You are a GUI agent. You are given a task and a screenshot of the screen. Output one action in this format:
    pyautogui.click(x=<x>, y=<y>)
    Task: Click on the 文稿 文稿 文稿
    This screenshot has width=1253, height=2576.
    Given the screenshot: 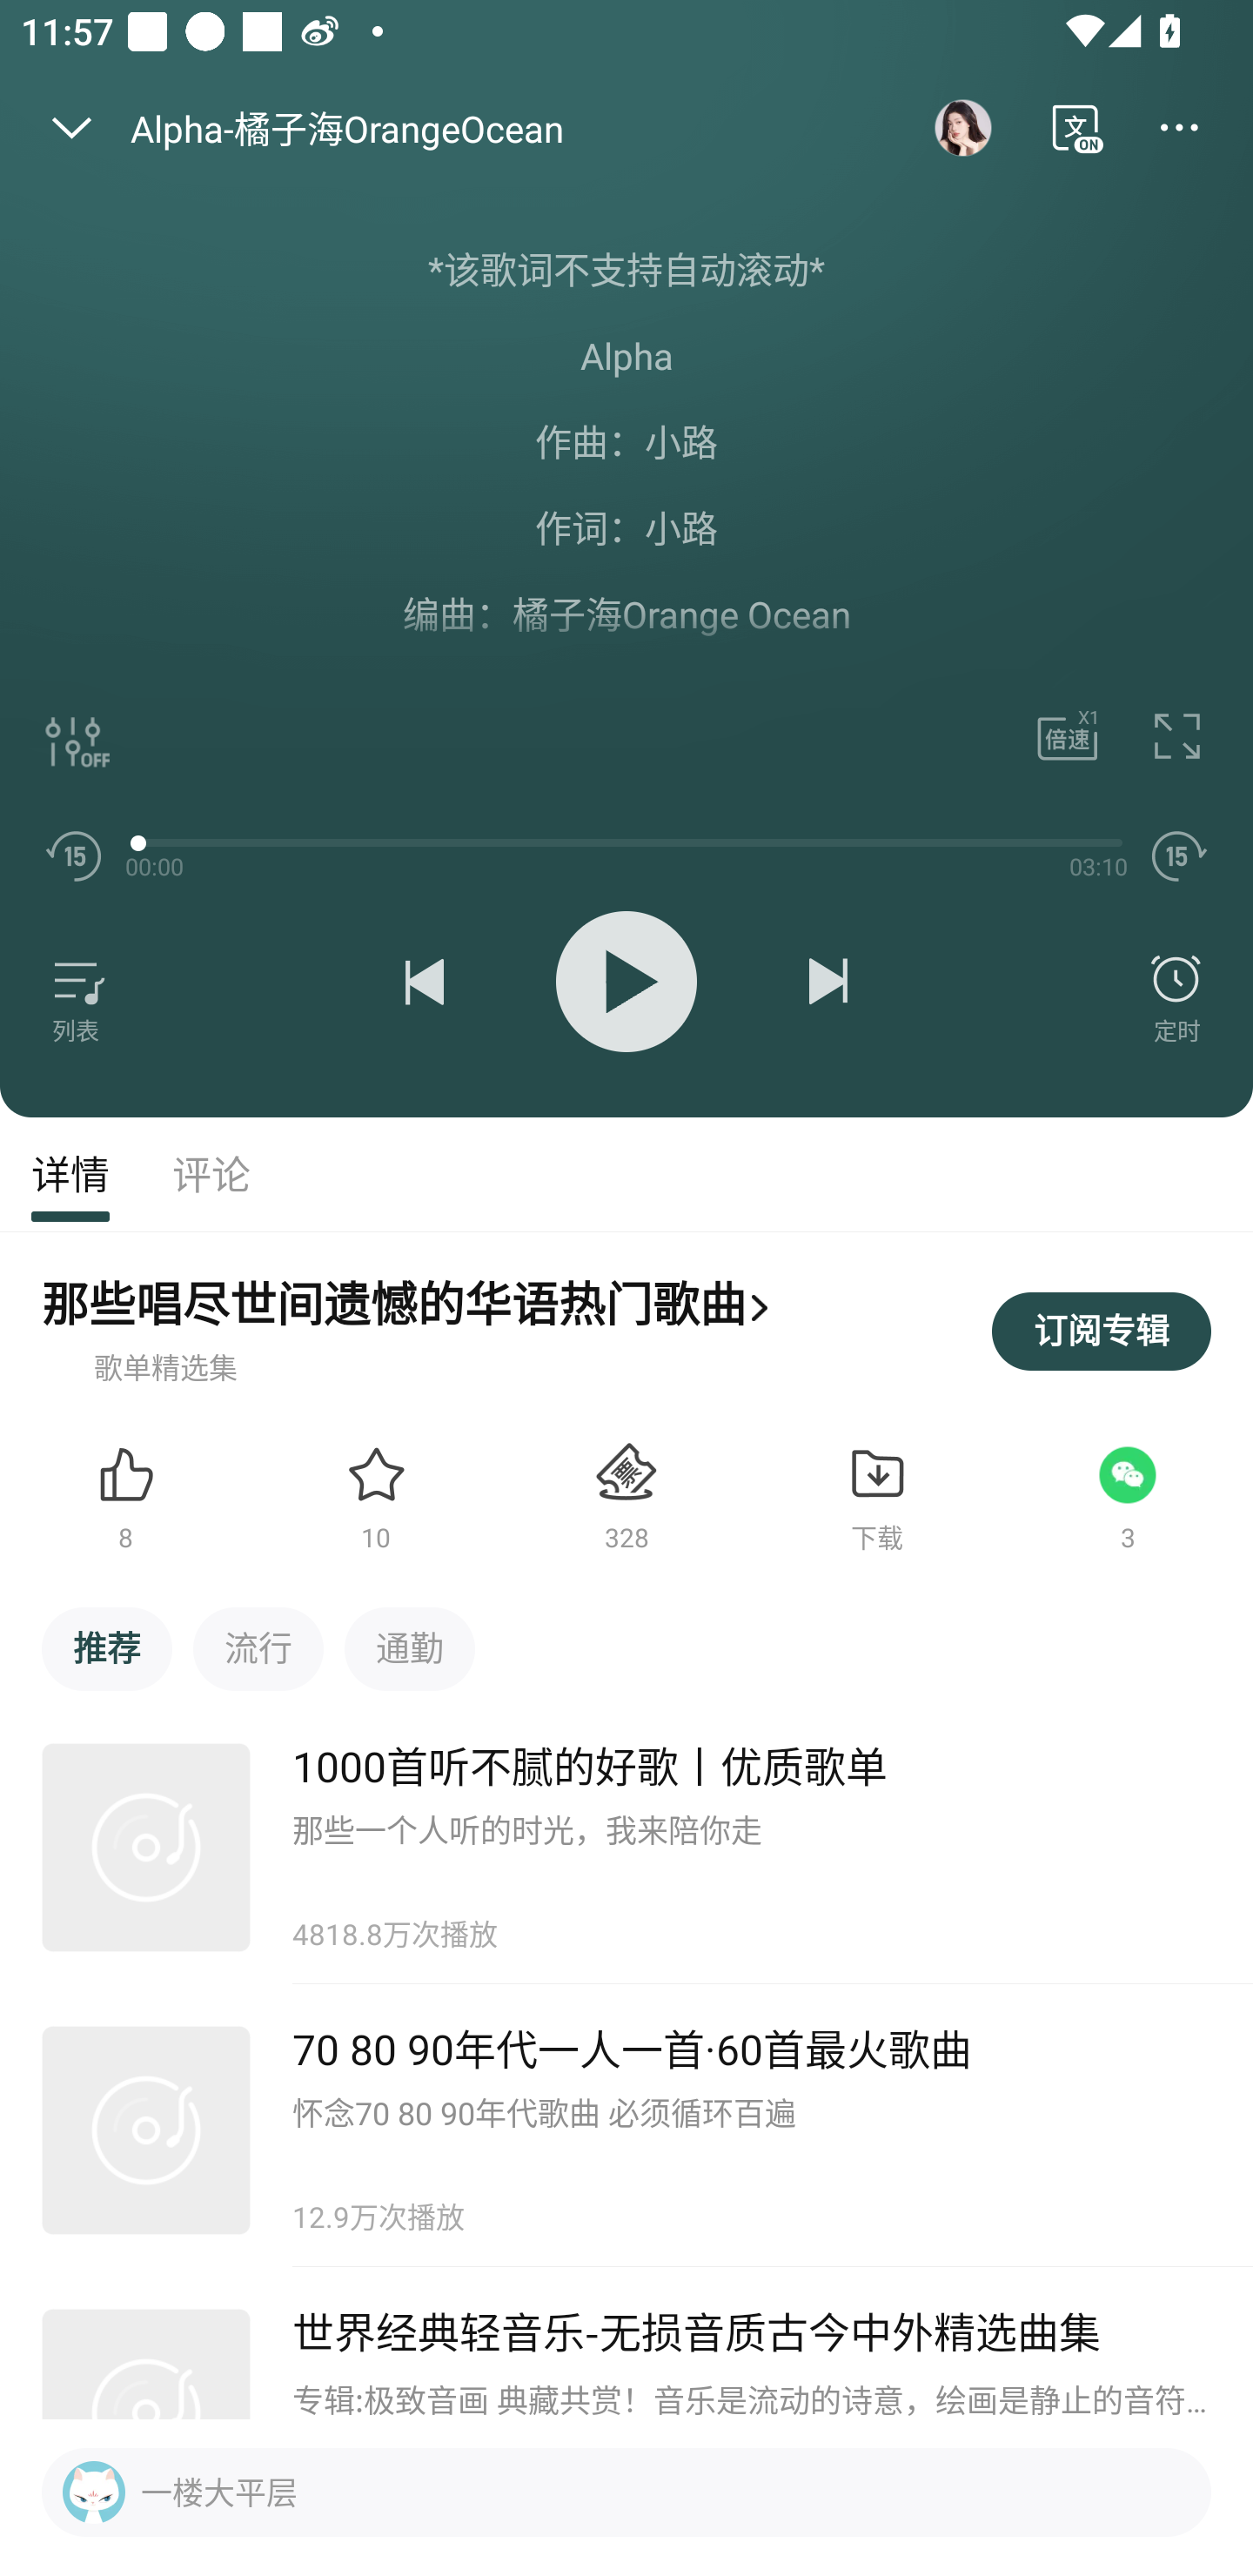 What is the action you would take?
    pyautogui.click(x=626, y=449)
    